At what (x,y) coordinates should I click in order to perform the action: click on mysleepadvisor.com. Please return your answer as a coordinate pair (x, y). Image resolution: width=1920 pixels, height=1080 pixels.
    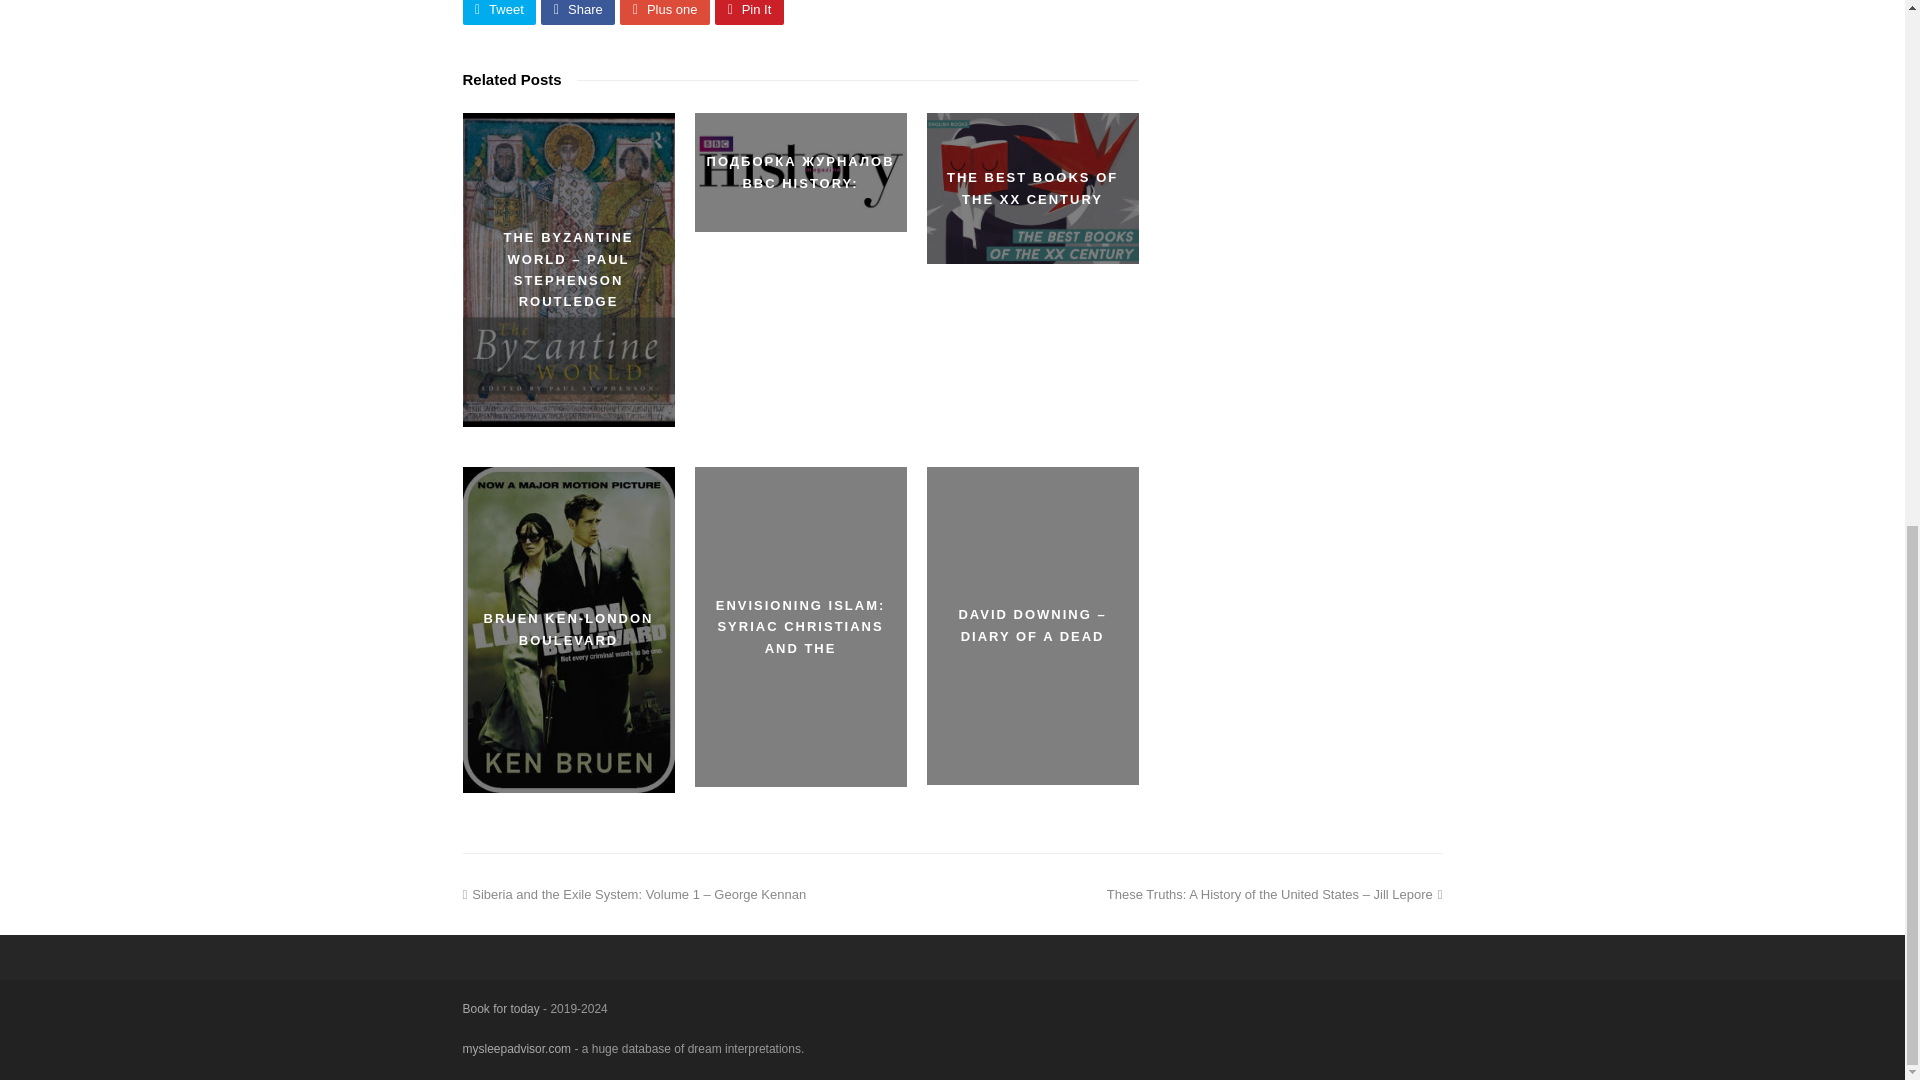
    Looking at the image, I should click on (516, 1049).